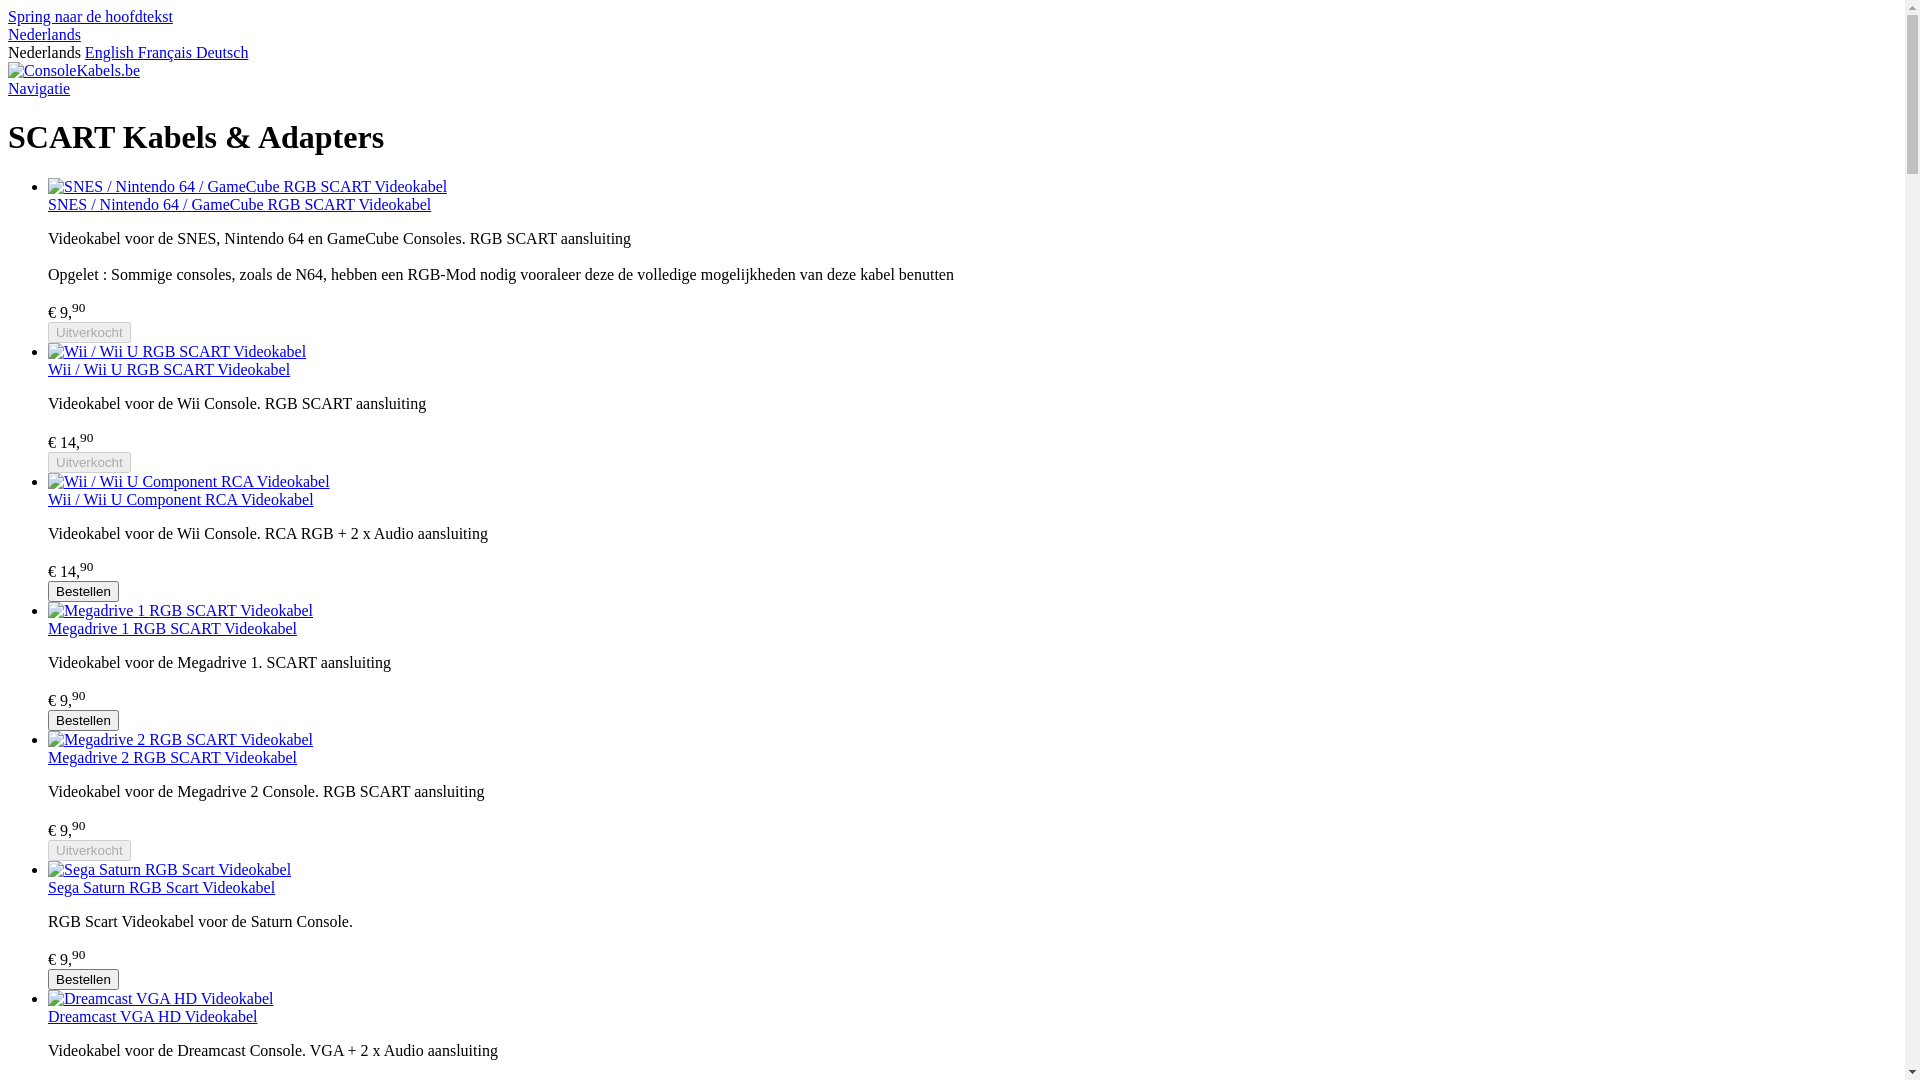 This screenshot has height=1080, width=1920. Describe the element at coordinates (161, 998) in the screenshot. I see `Dreamcast VGA HD Videokabel` at that location.